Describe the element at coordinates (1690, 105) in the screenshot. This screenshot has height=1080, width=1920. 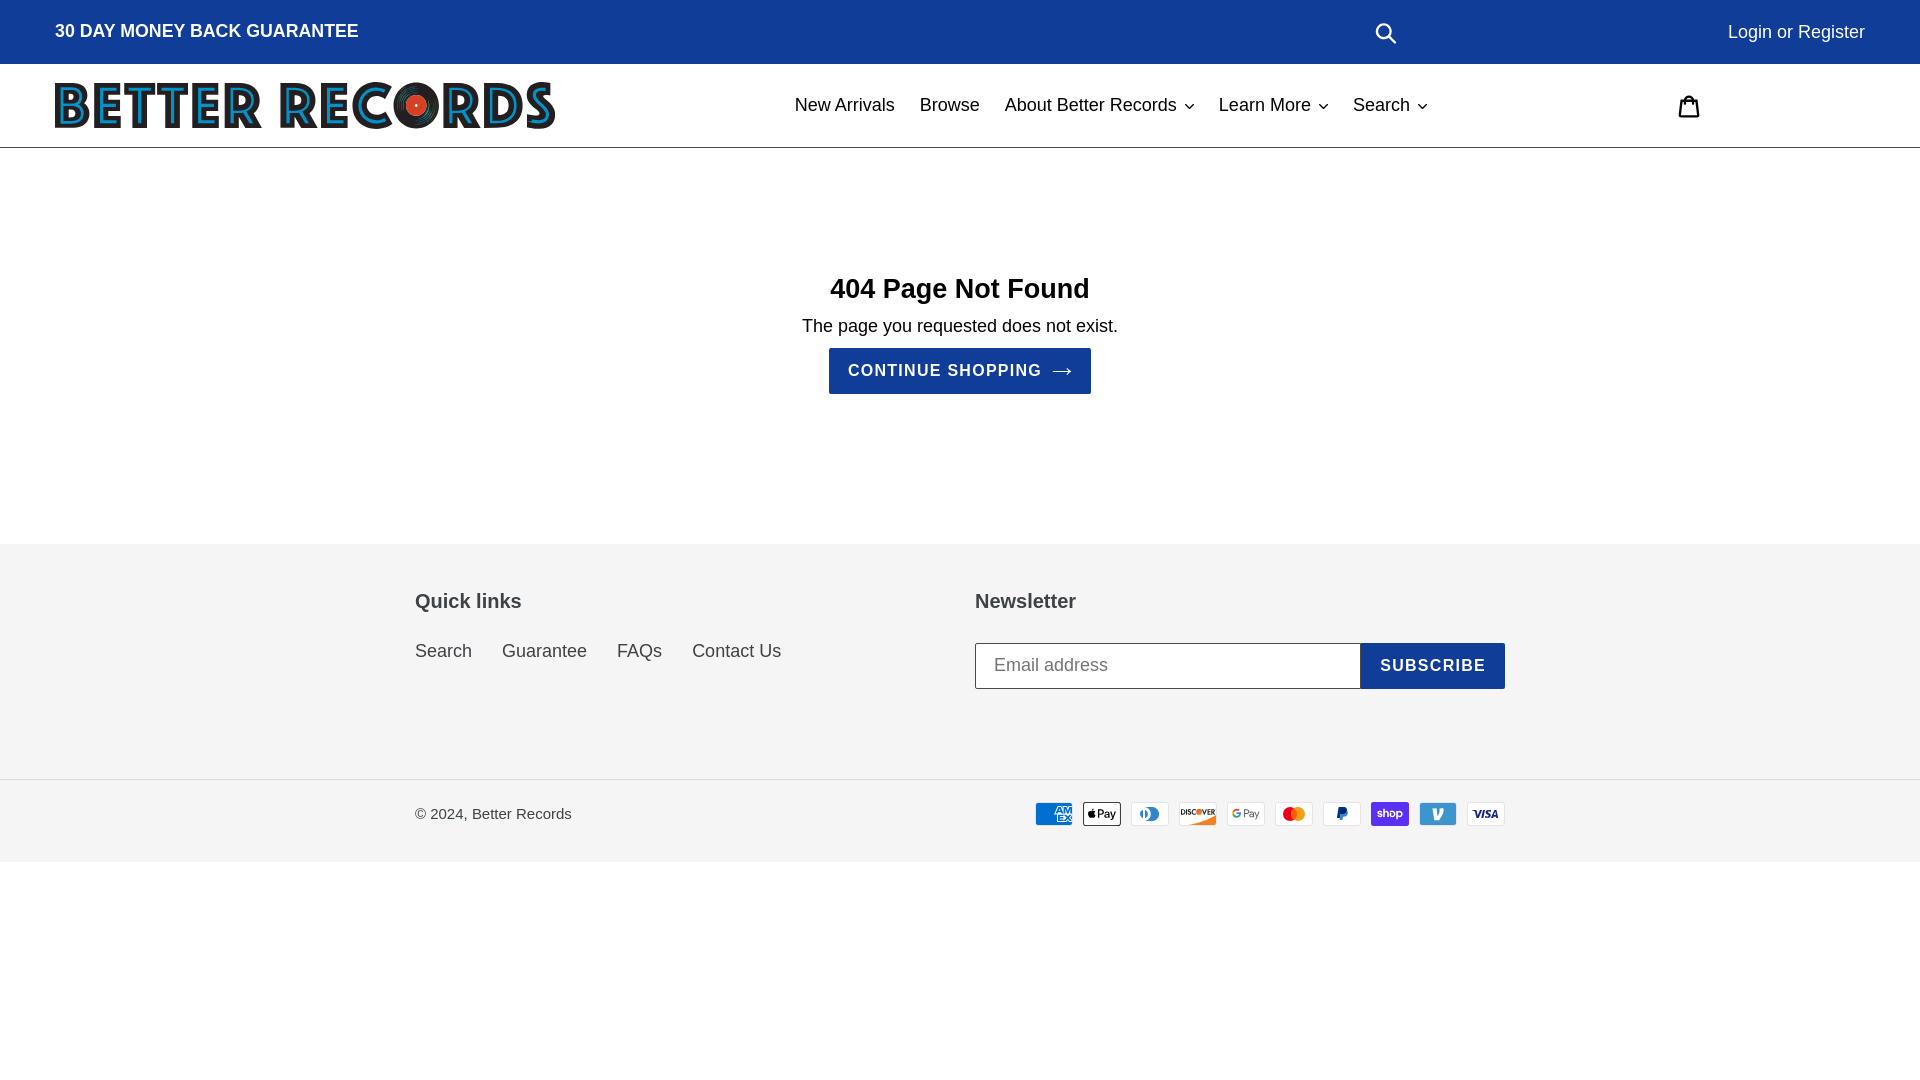
I see `Cart` at that location.